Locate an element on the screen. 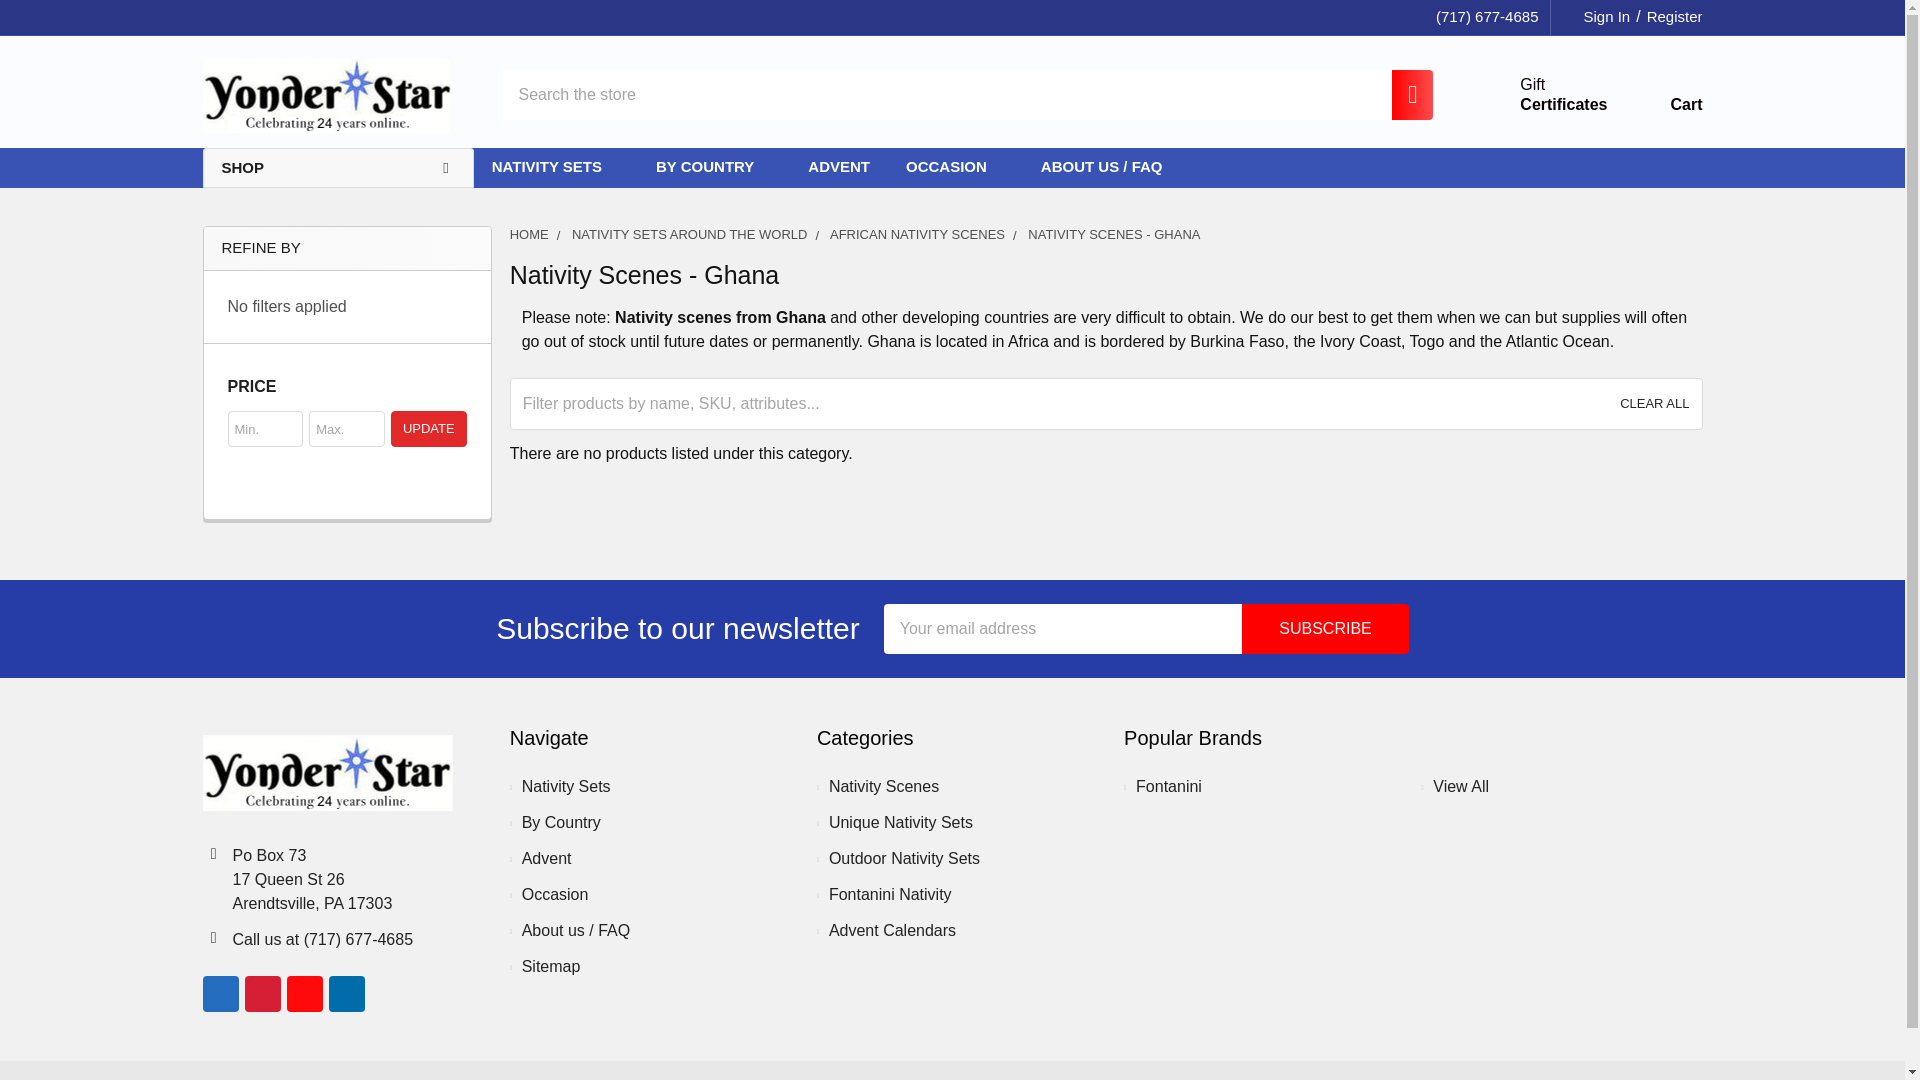 Image resolution: width=1920 pixels, height=1080 pixels. Facebook is located at coordinates (220, 994).